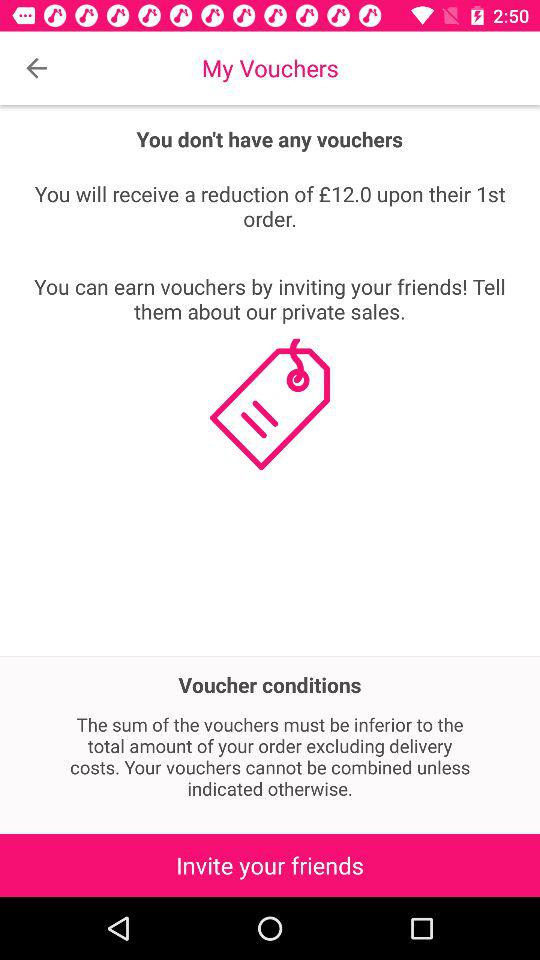  I want to click on choose the item above the you will receive icon, so click(36, 68).